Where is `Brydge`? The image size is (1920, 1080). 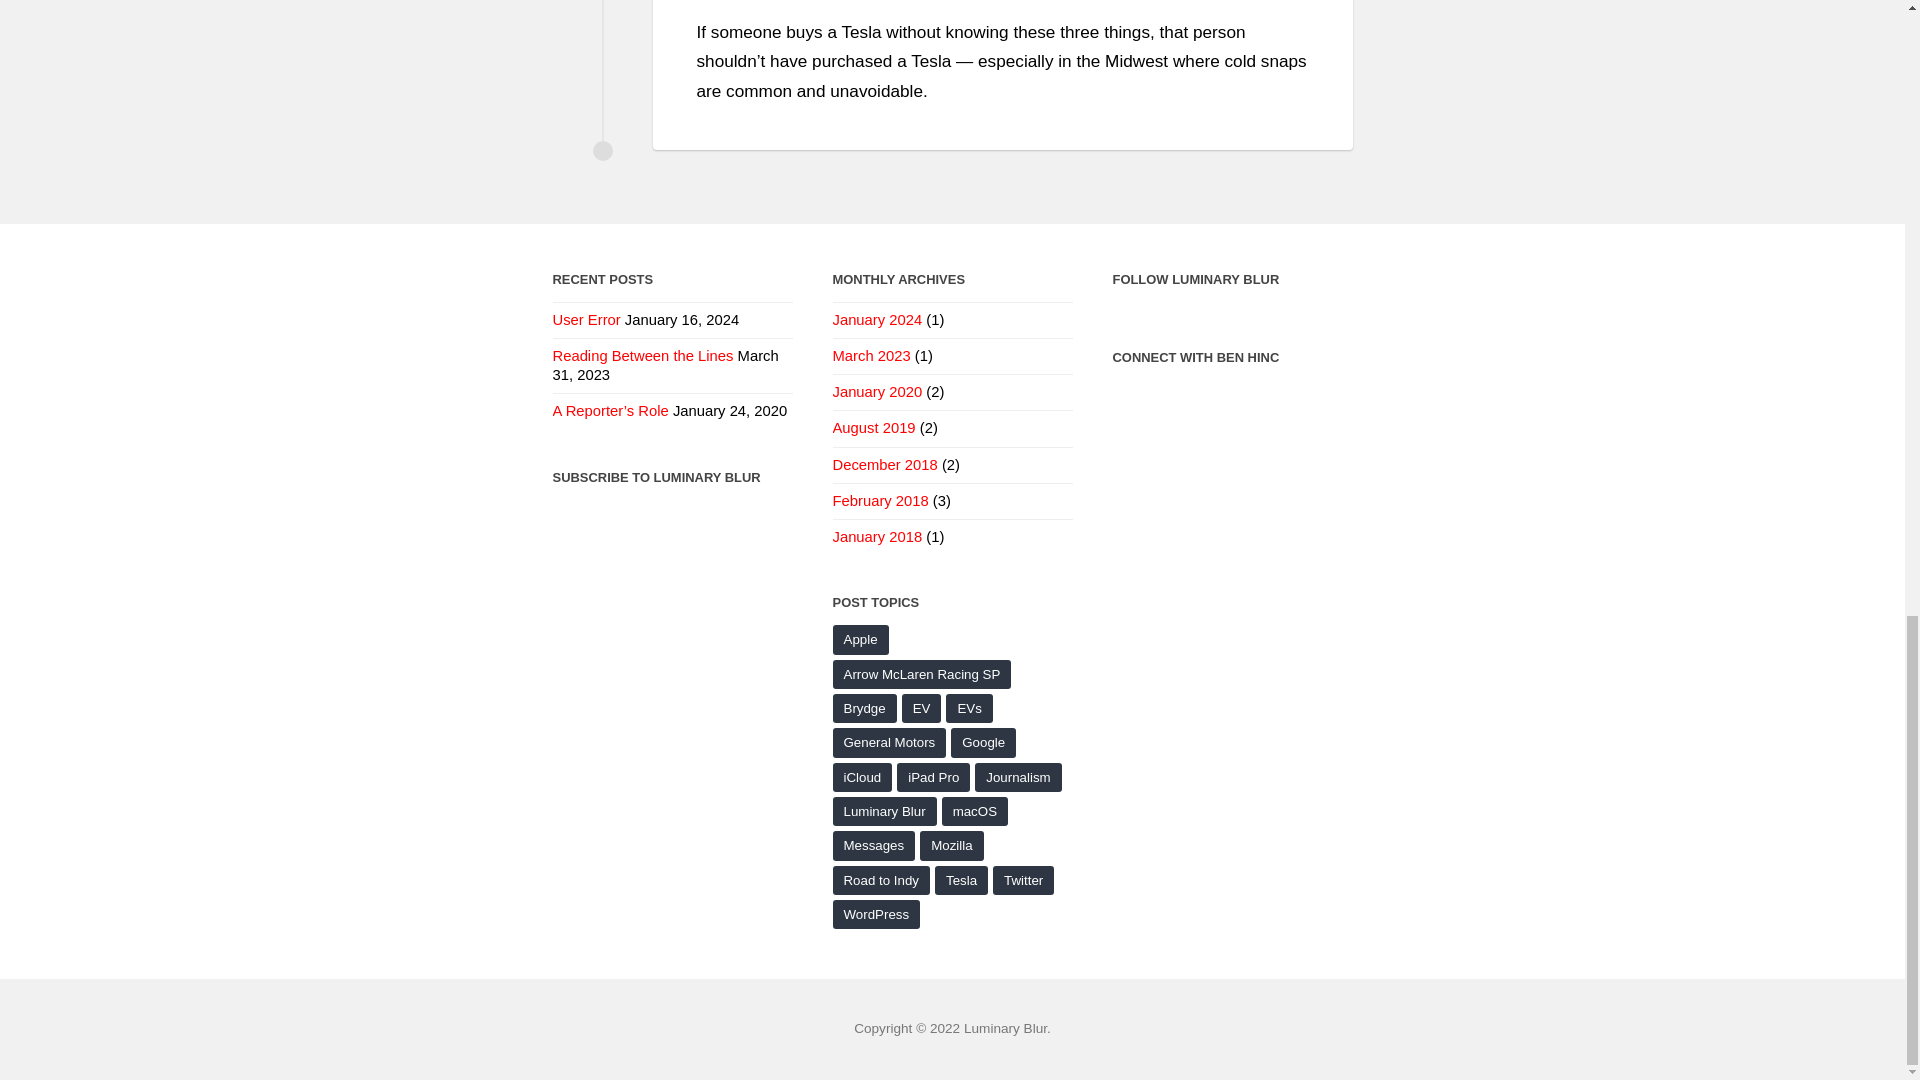
Brydge is located at coordinates (864, 708).